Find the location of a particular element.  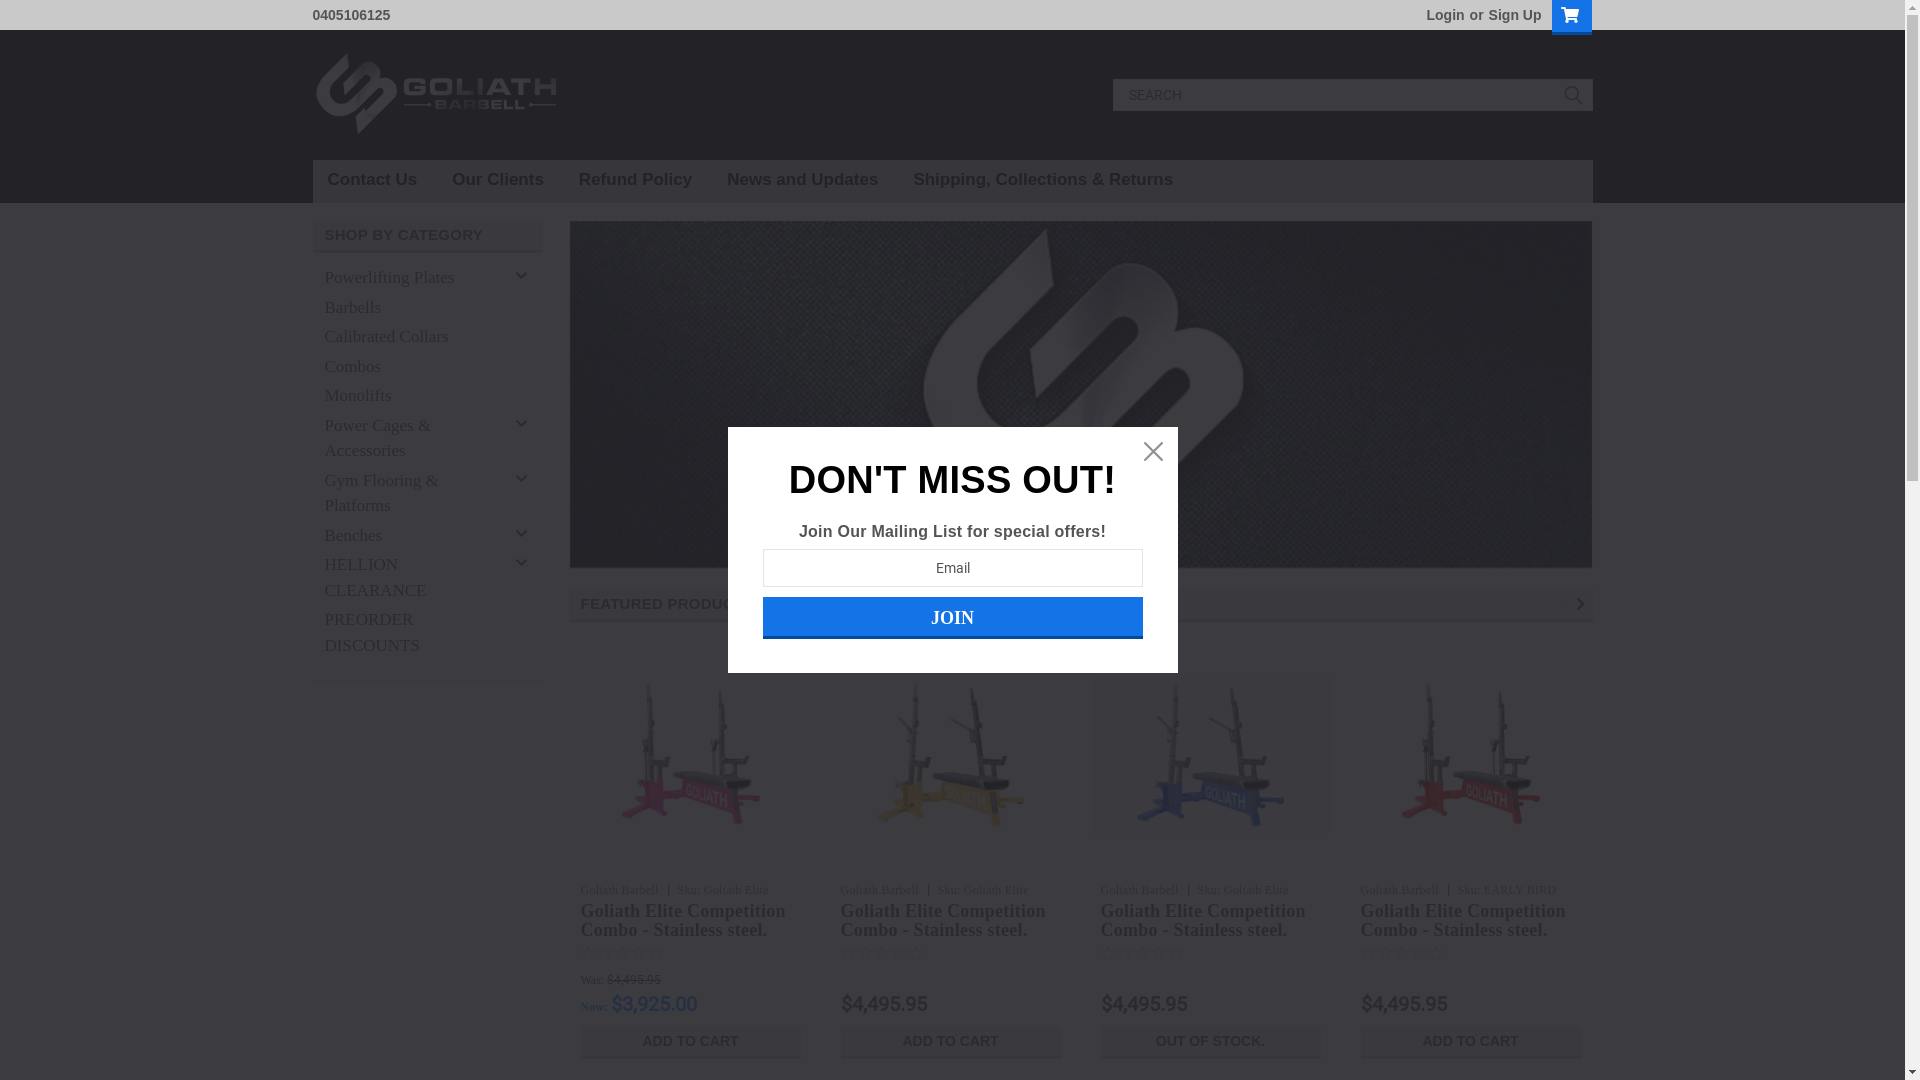

Refund Policy is located at coordinates (653, 180).